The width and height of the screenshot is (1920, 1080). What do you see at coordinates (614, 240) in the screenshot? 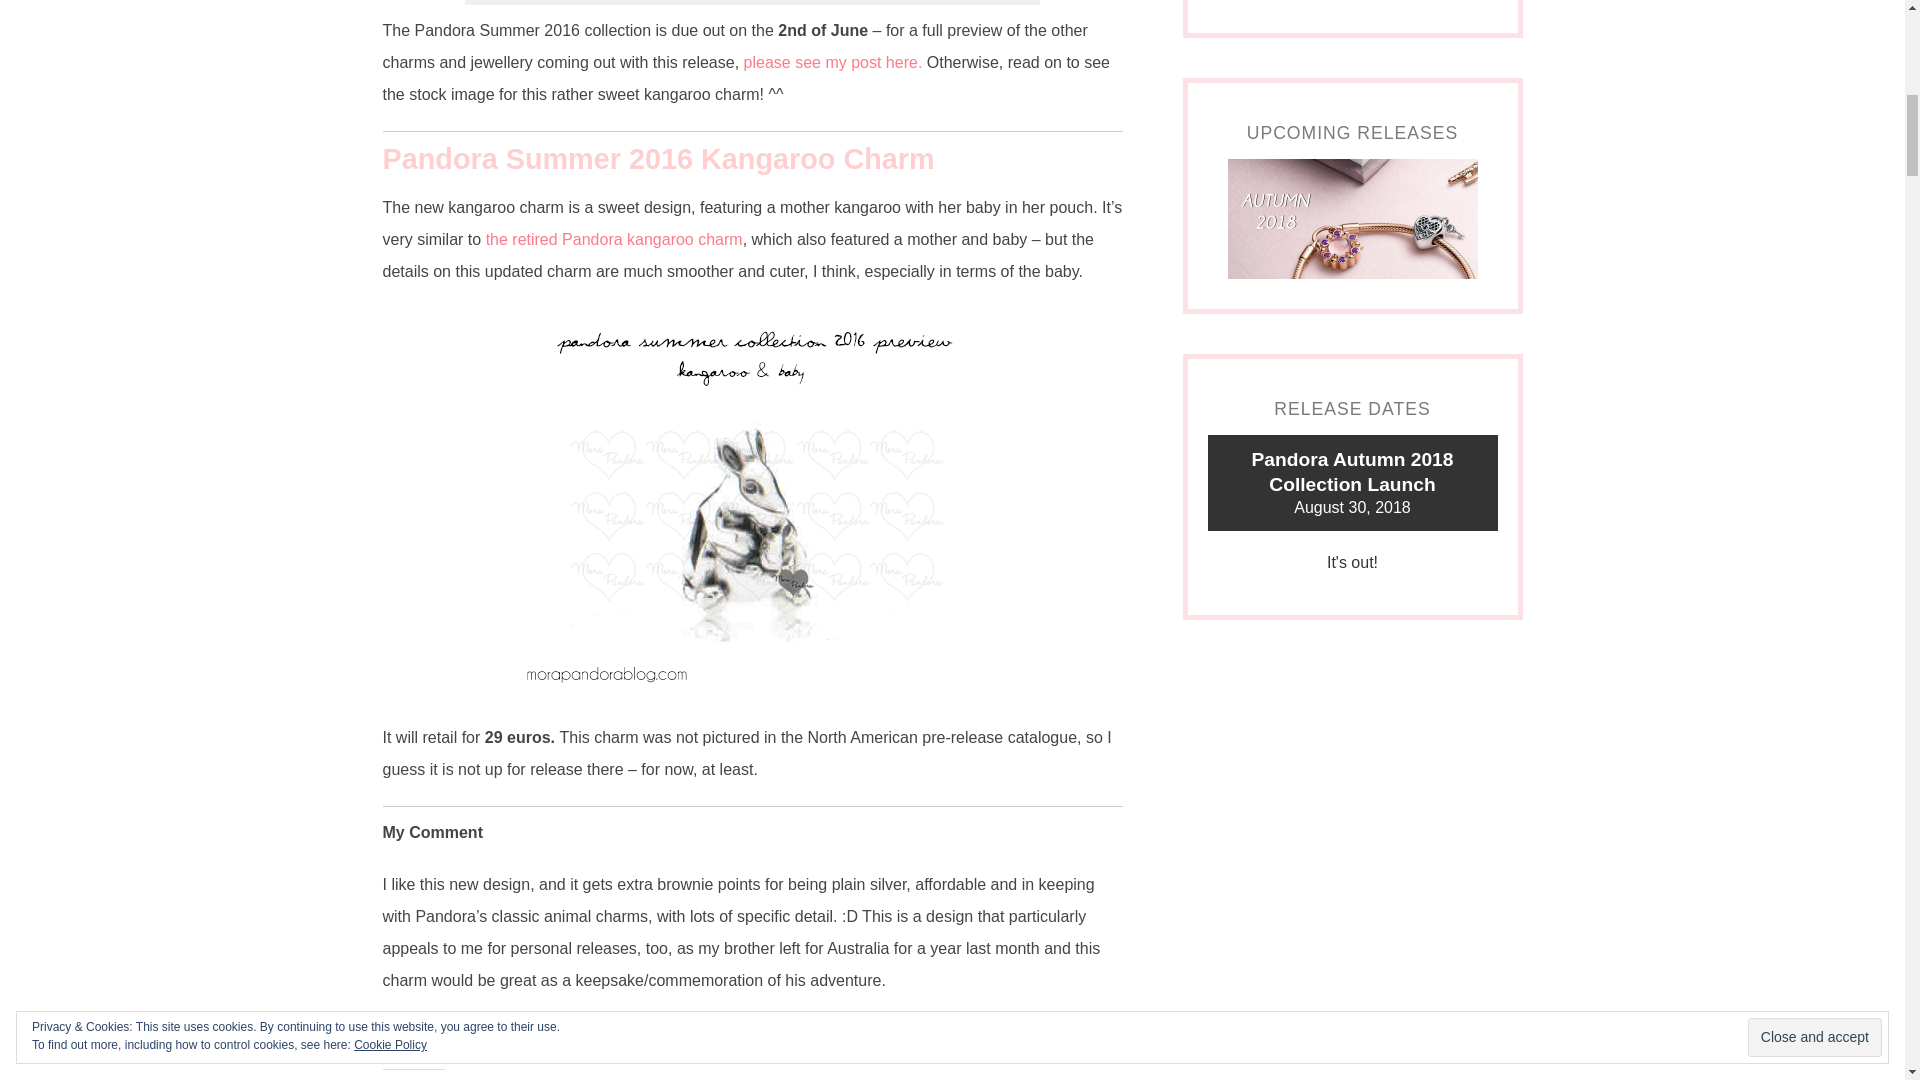
I see `the retired Pandora kangaroo charm` at bounding box center [614, 240].